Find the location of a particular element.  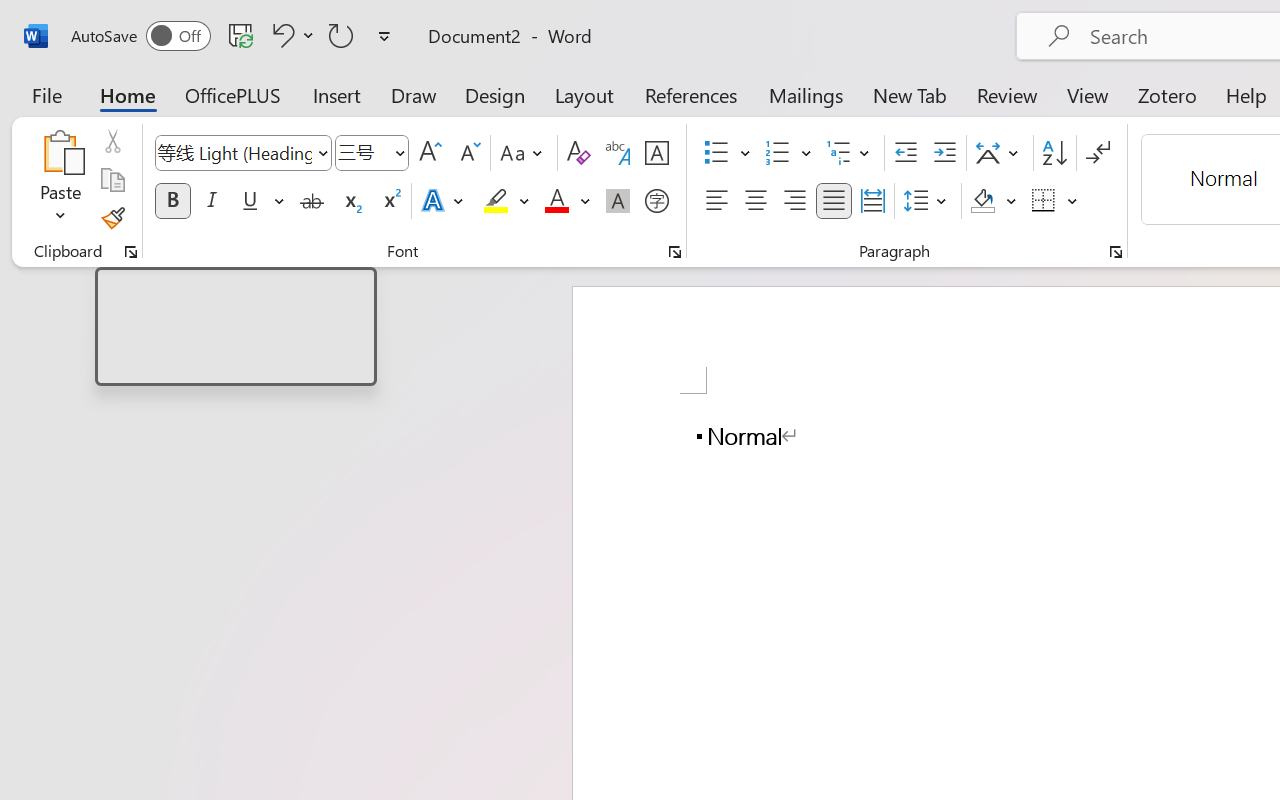

Subscript is located at coordinates (350, 201).